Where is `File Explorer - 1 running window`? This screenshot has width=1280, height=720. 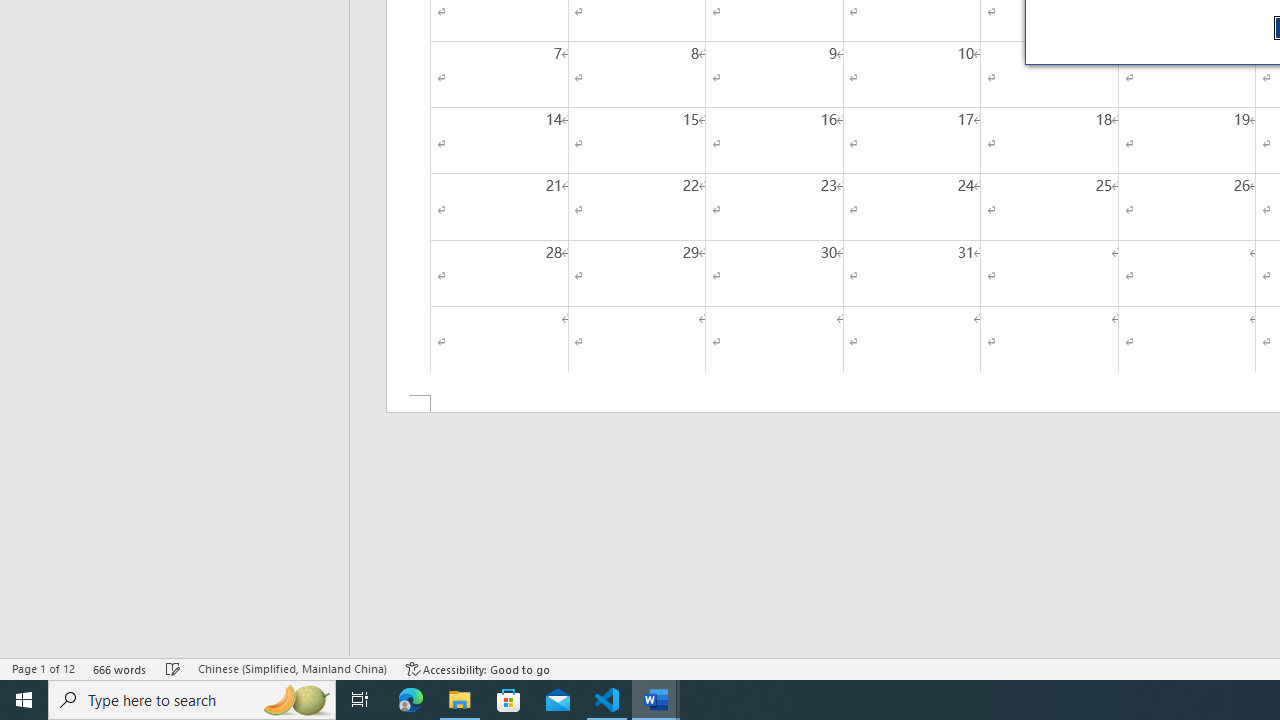
File Explorer - 1 running window is located at coordinates (460, 700).